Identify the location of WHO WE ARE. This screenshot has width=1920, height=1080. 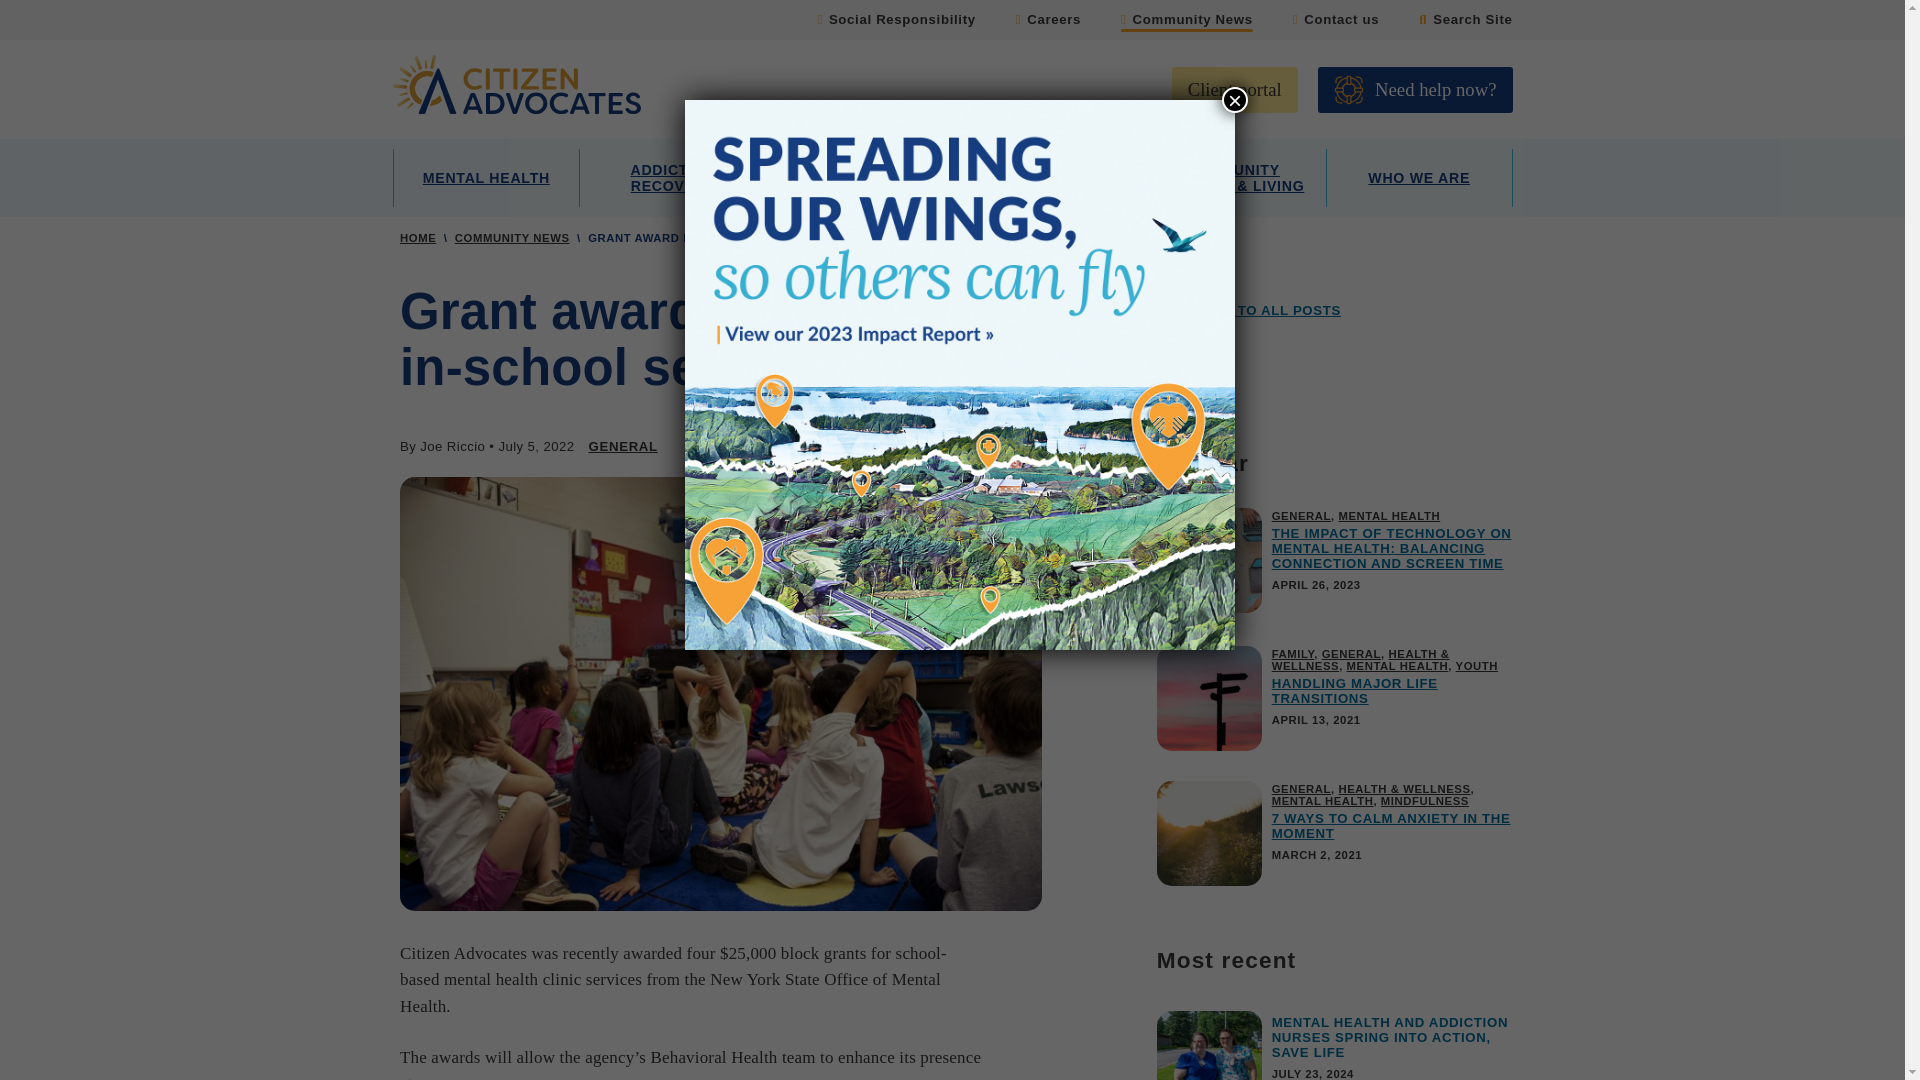
(1419, 178).